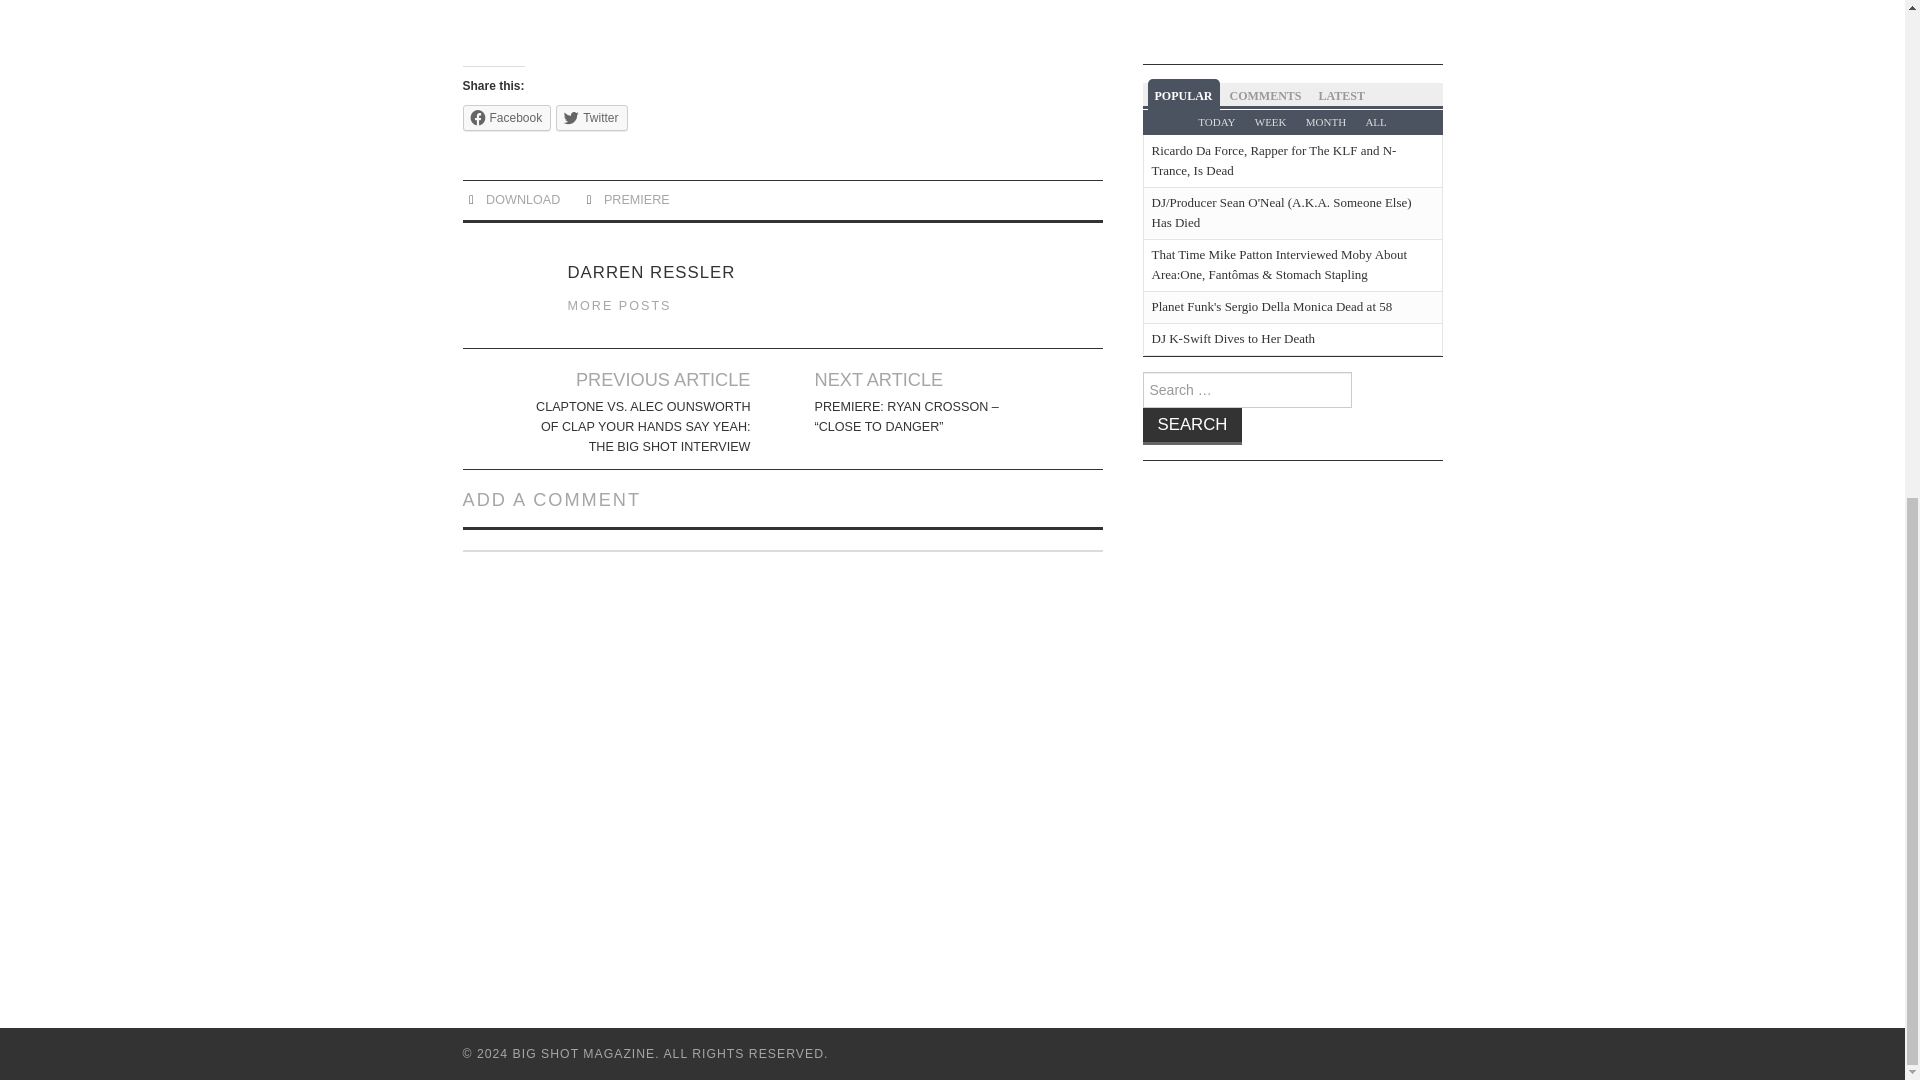 The width and height of the screenshot is (1920, 1080). Describe the element at coordinates (1234, 338) in the screenshot. I see `DJ K-Swift Dives to Her Death` at that location.